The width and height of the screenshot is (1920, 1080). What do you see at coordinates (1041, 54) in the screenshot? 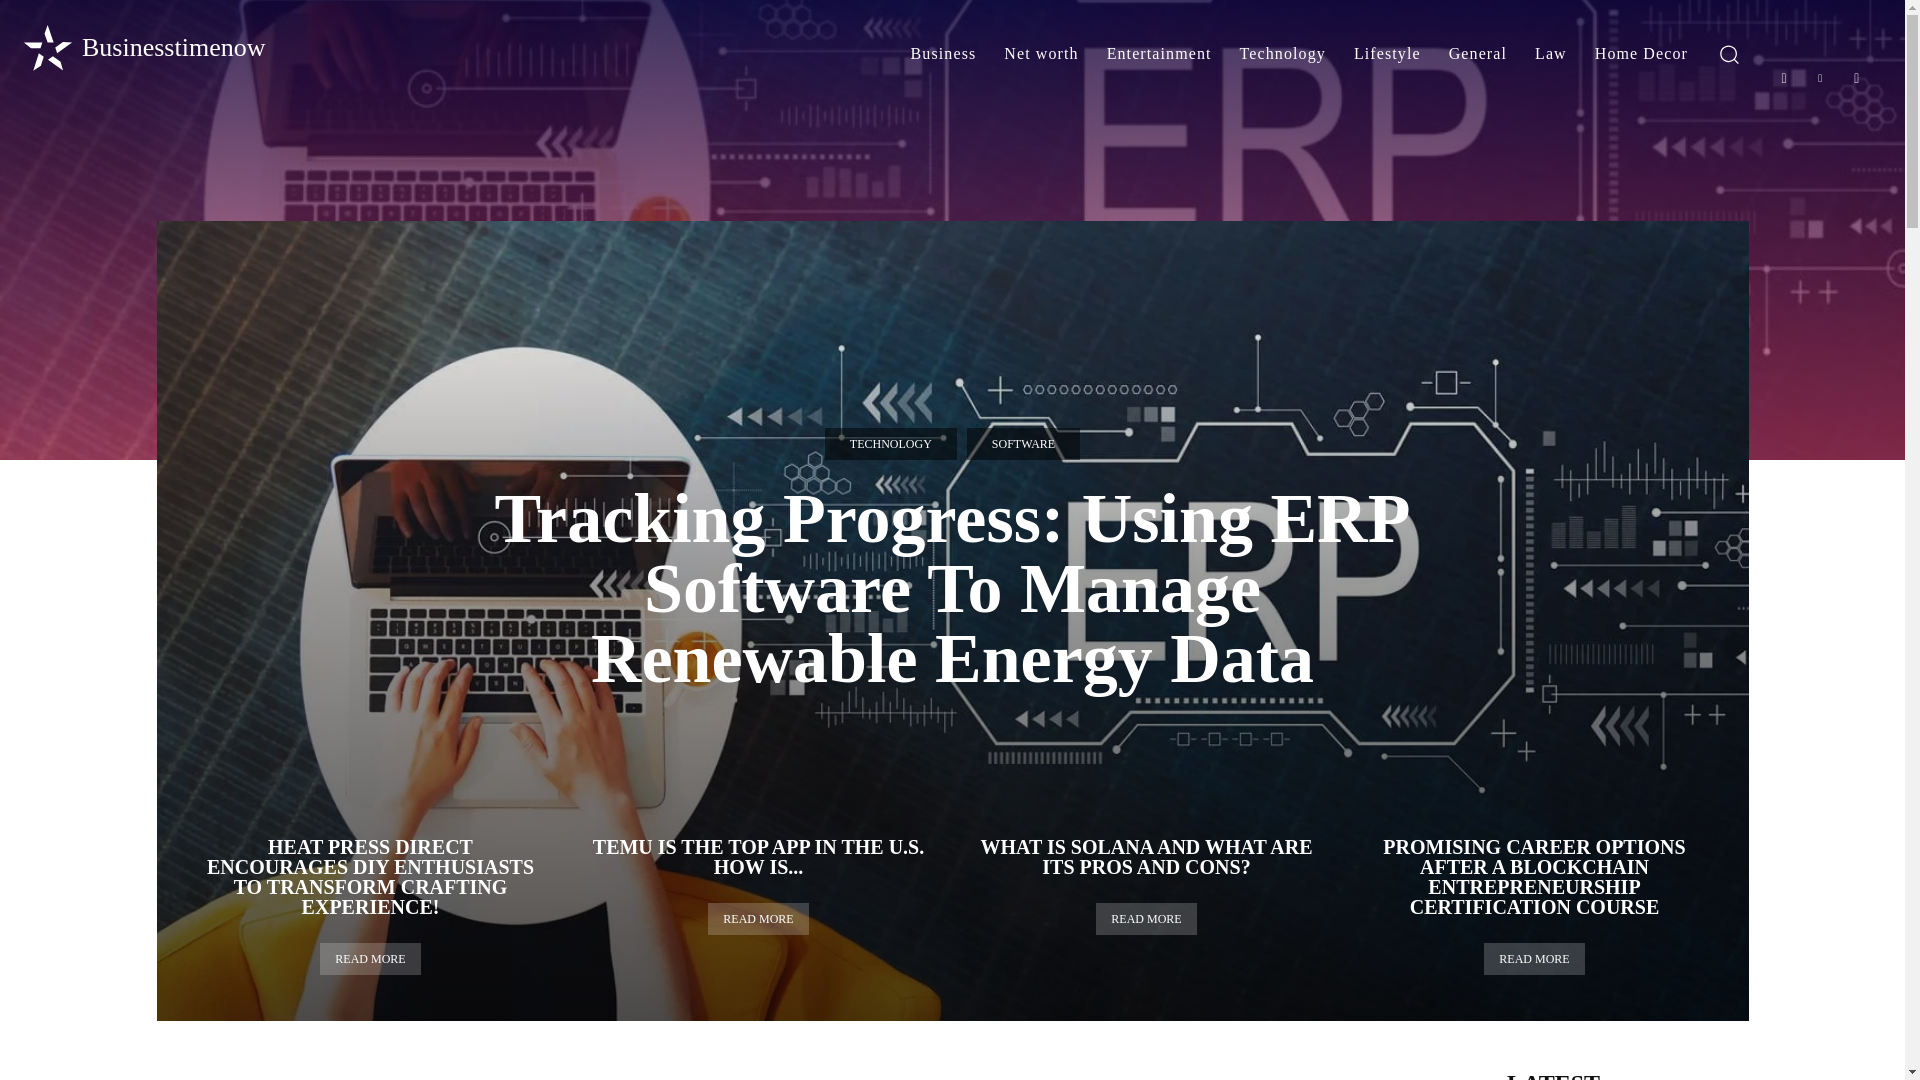
I see `Net worth` at bounding box center [1041, 54].